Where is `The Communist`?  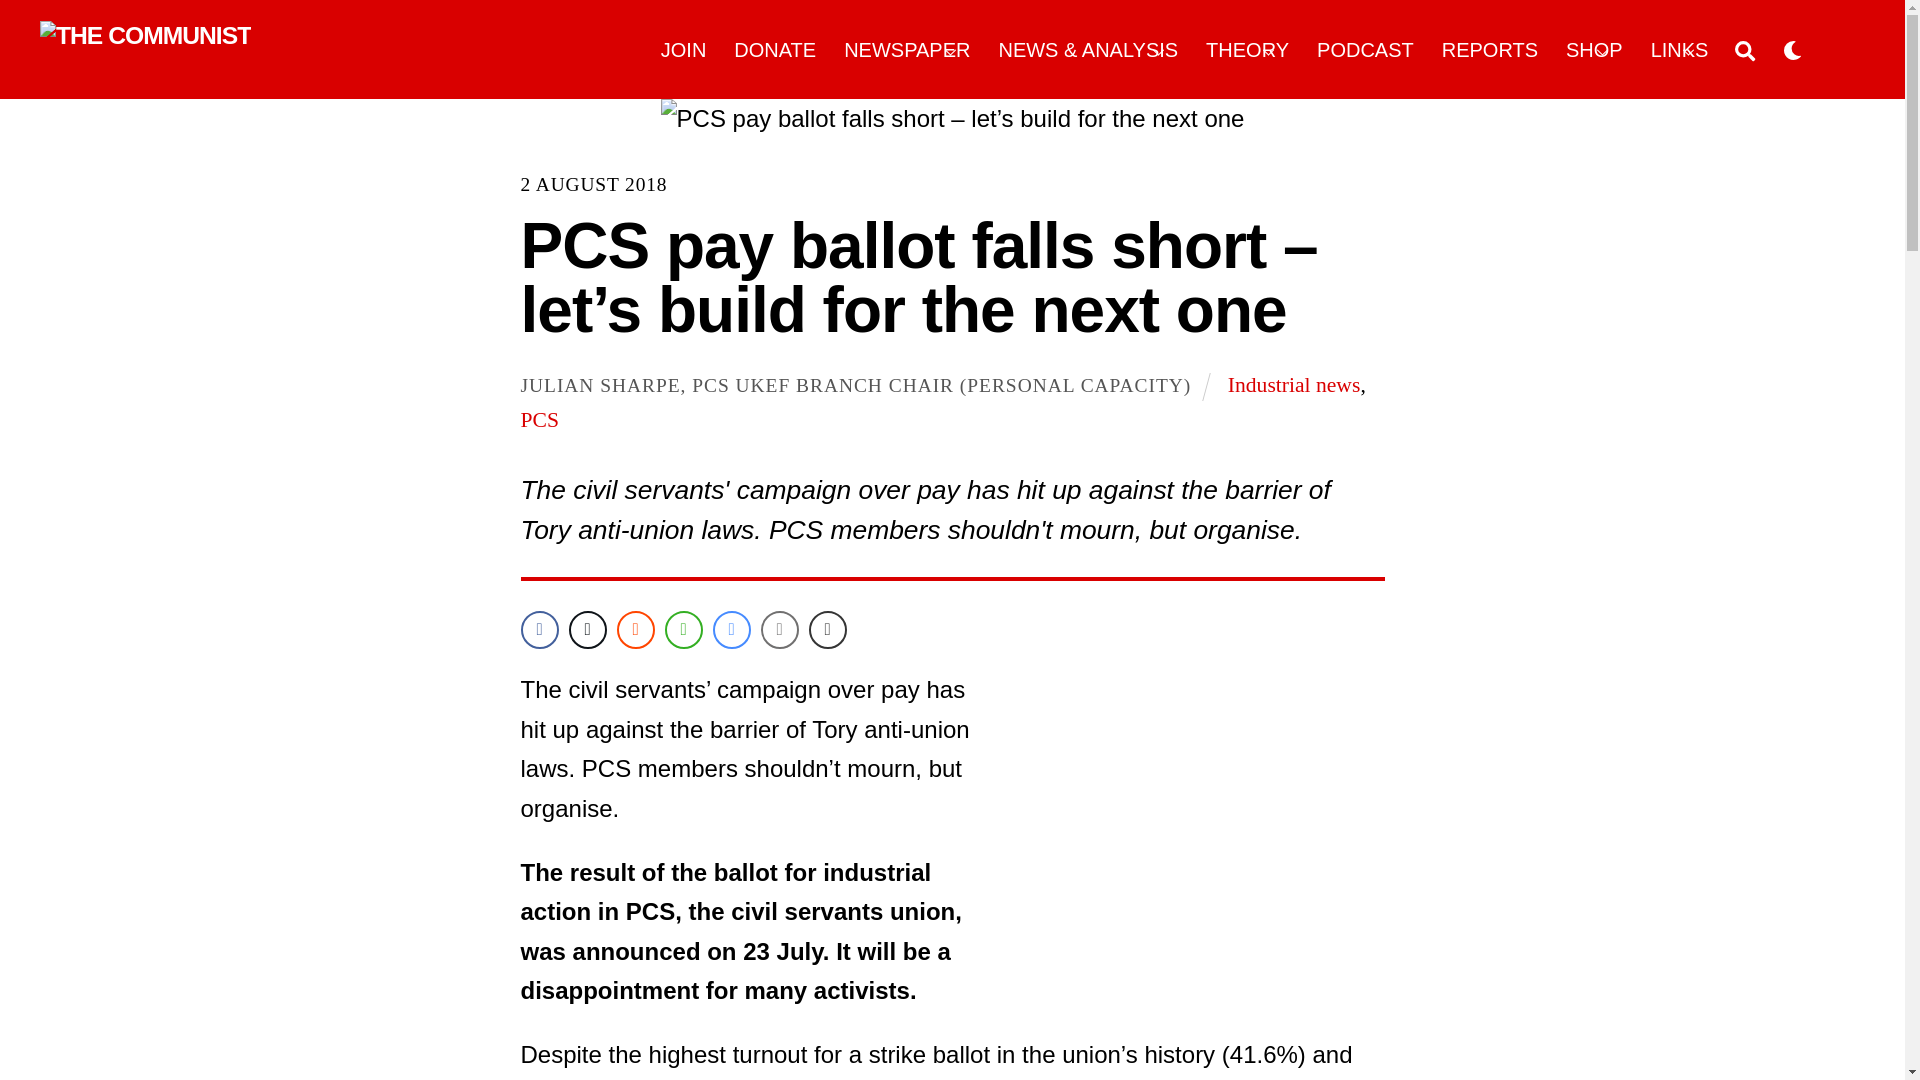
The Communist is located at coordinates (146, 35).